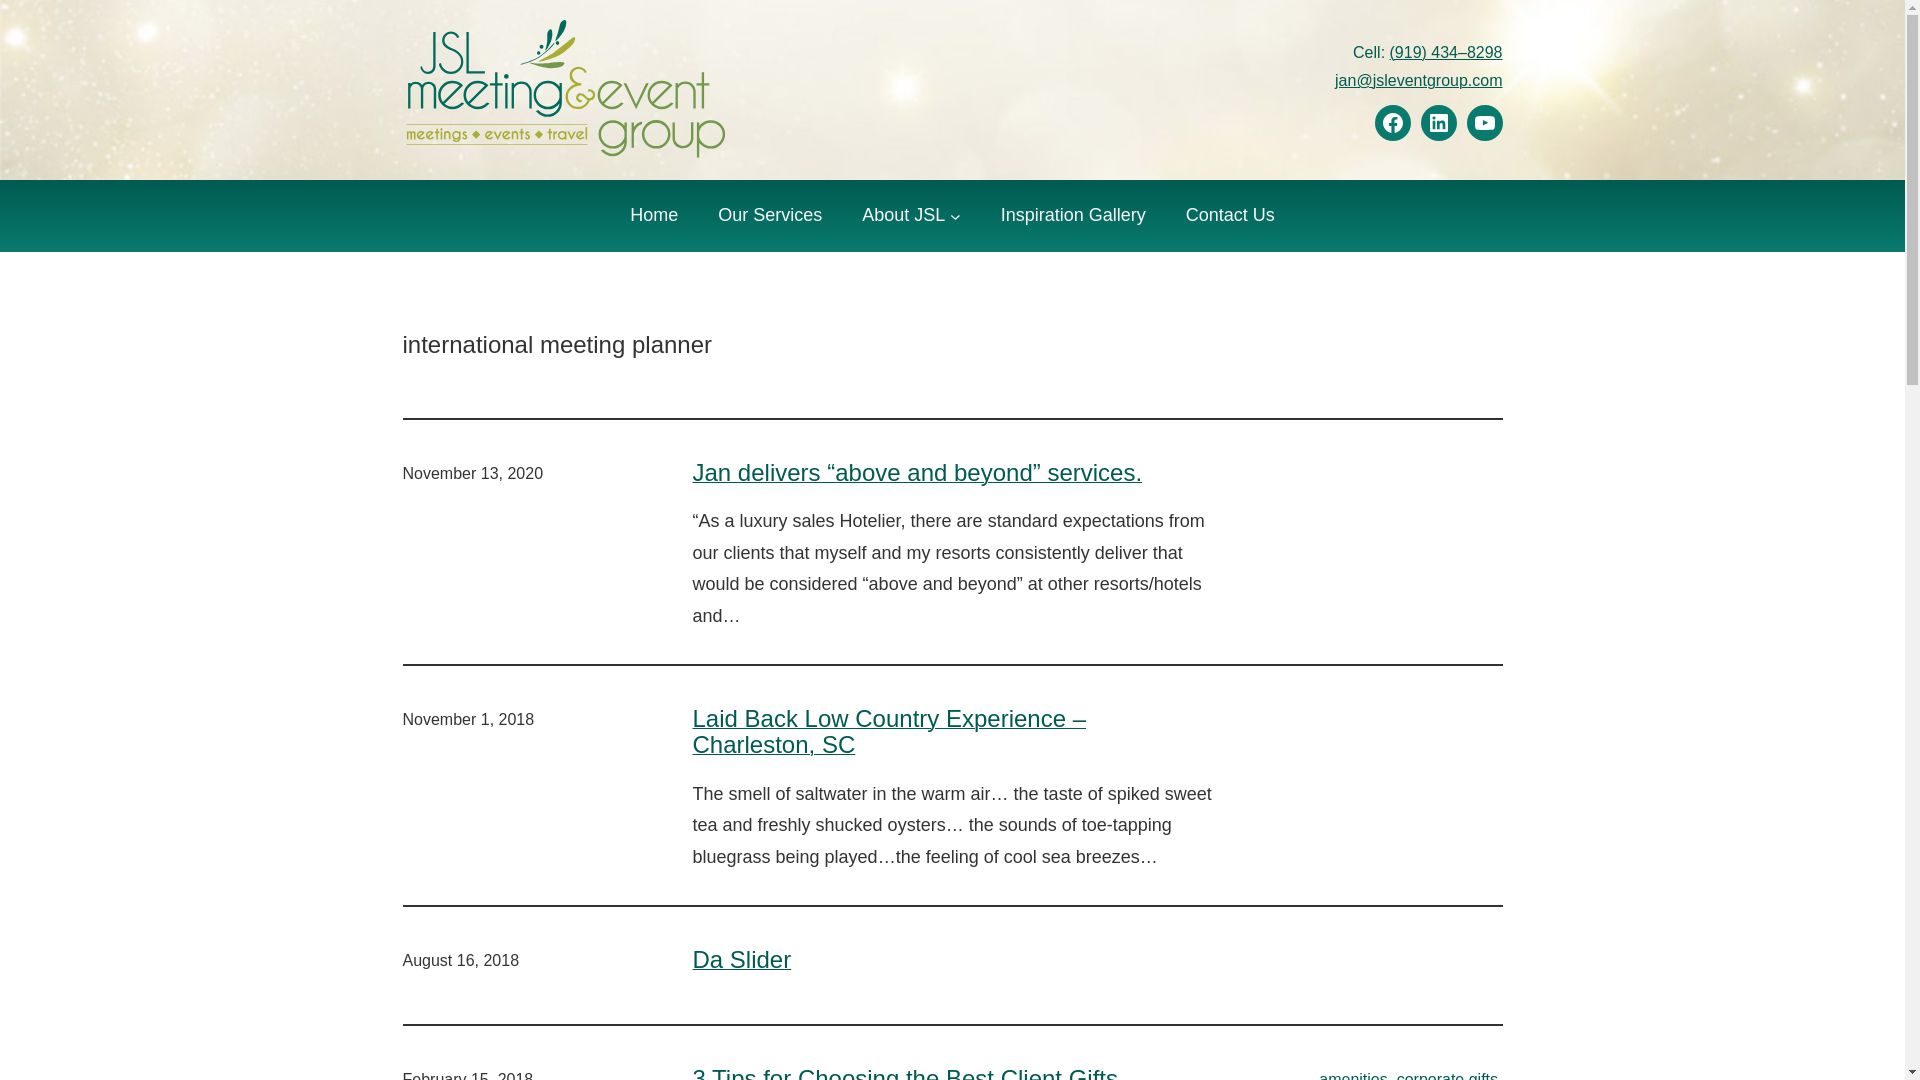 This screenshot has height=1080, width=1920. I want to click on YouTube, so click(1484, 122).